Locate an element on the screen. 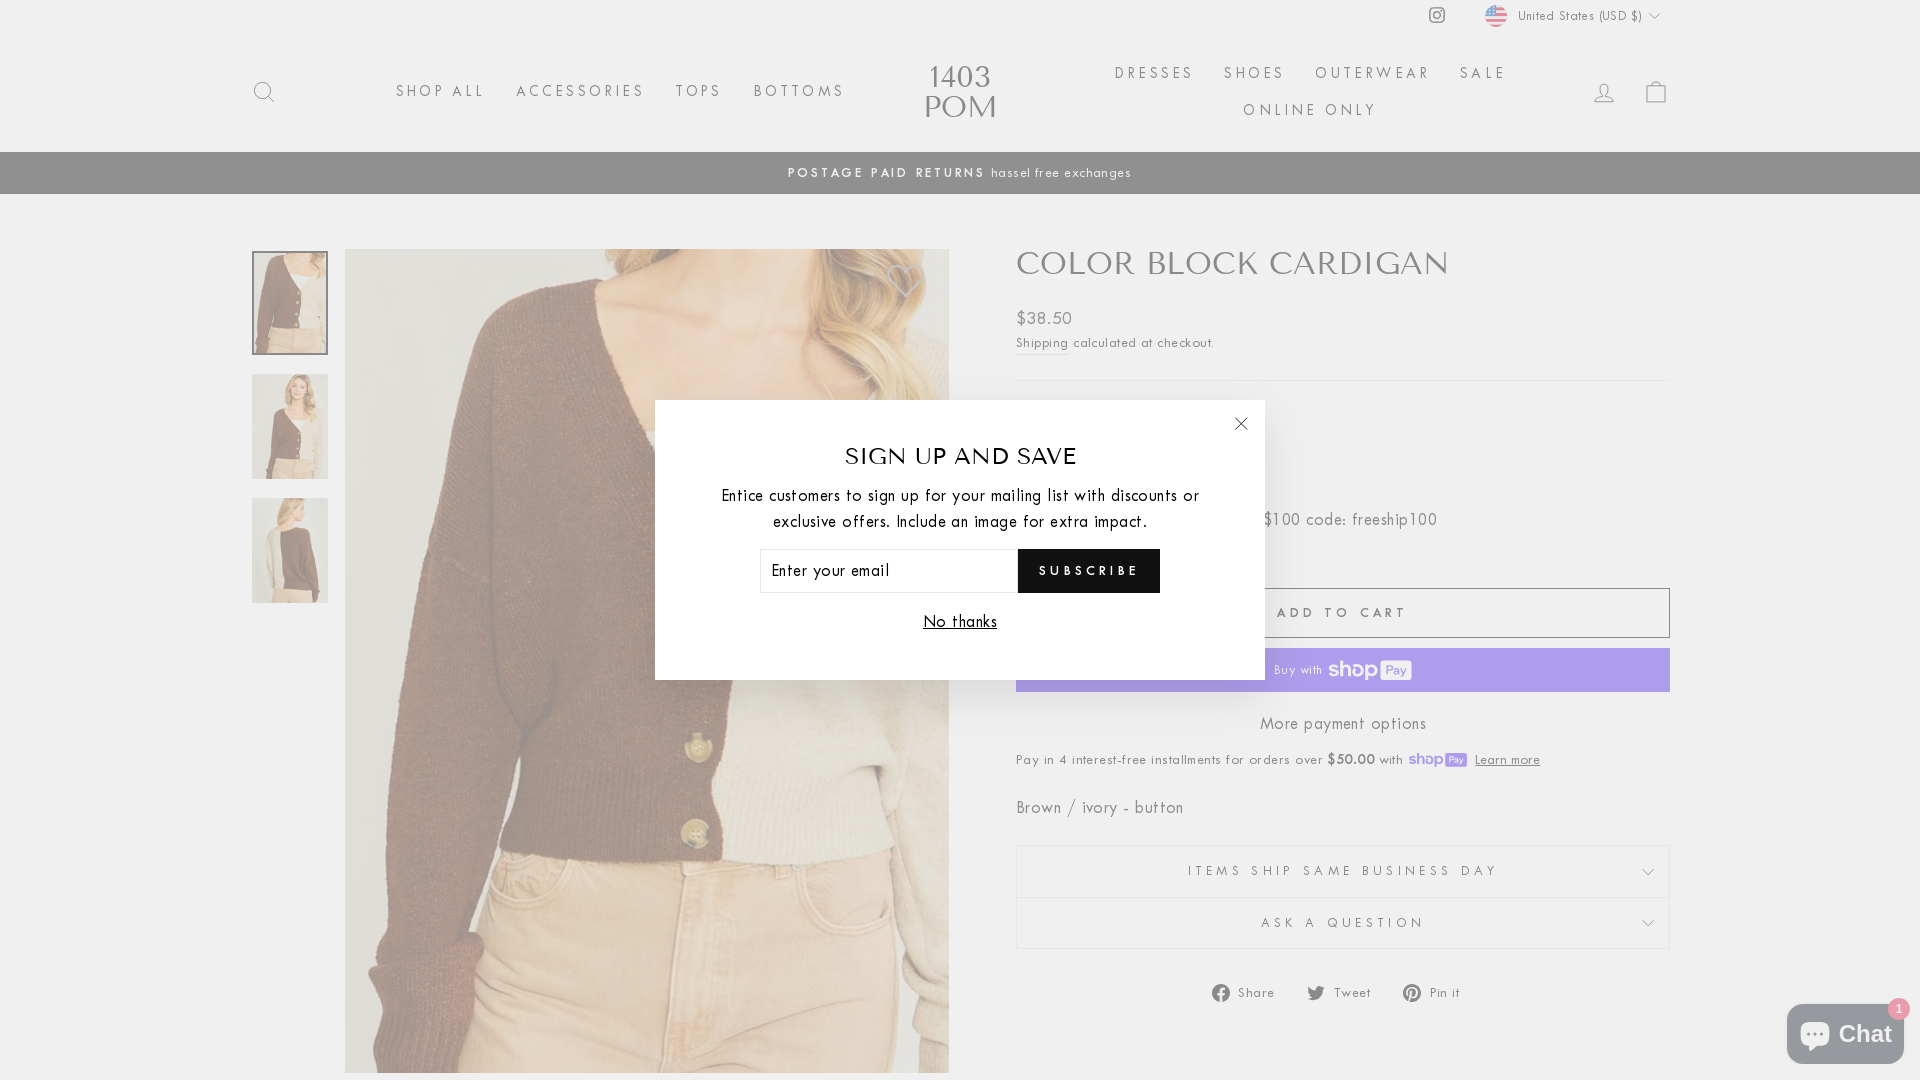 Image resolution: width=1920 pixels, height=1080 pixels. DRESSES is located at coordinates (1154, 74).